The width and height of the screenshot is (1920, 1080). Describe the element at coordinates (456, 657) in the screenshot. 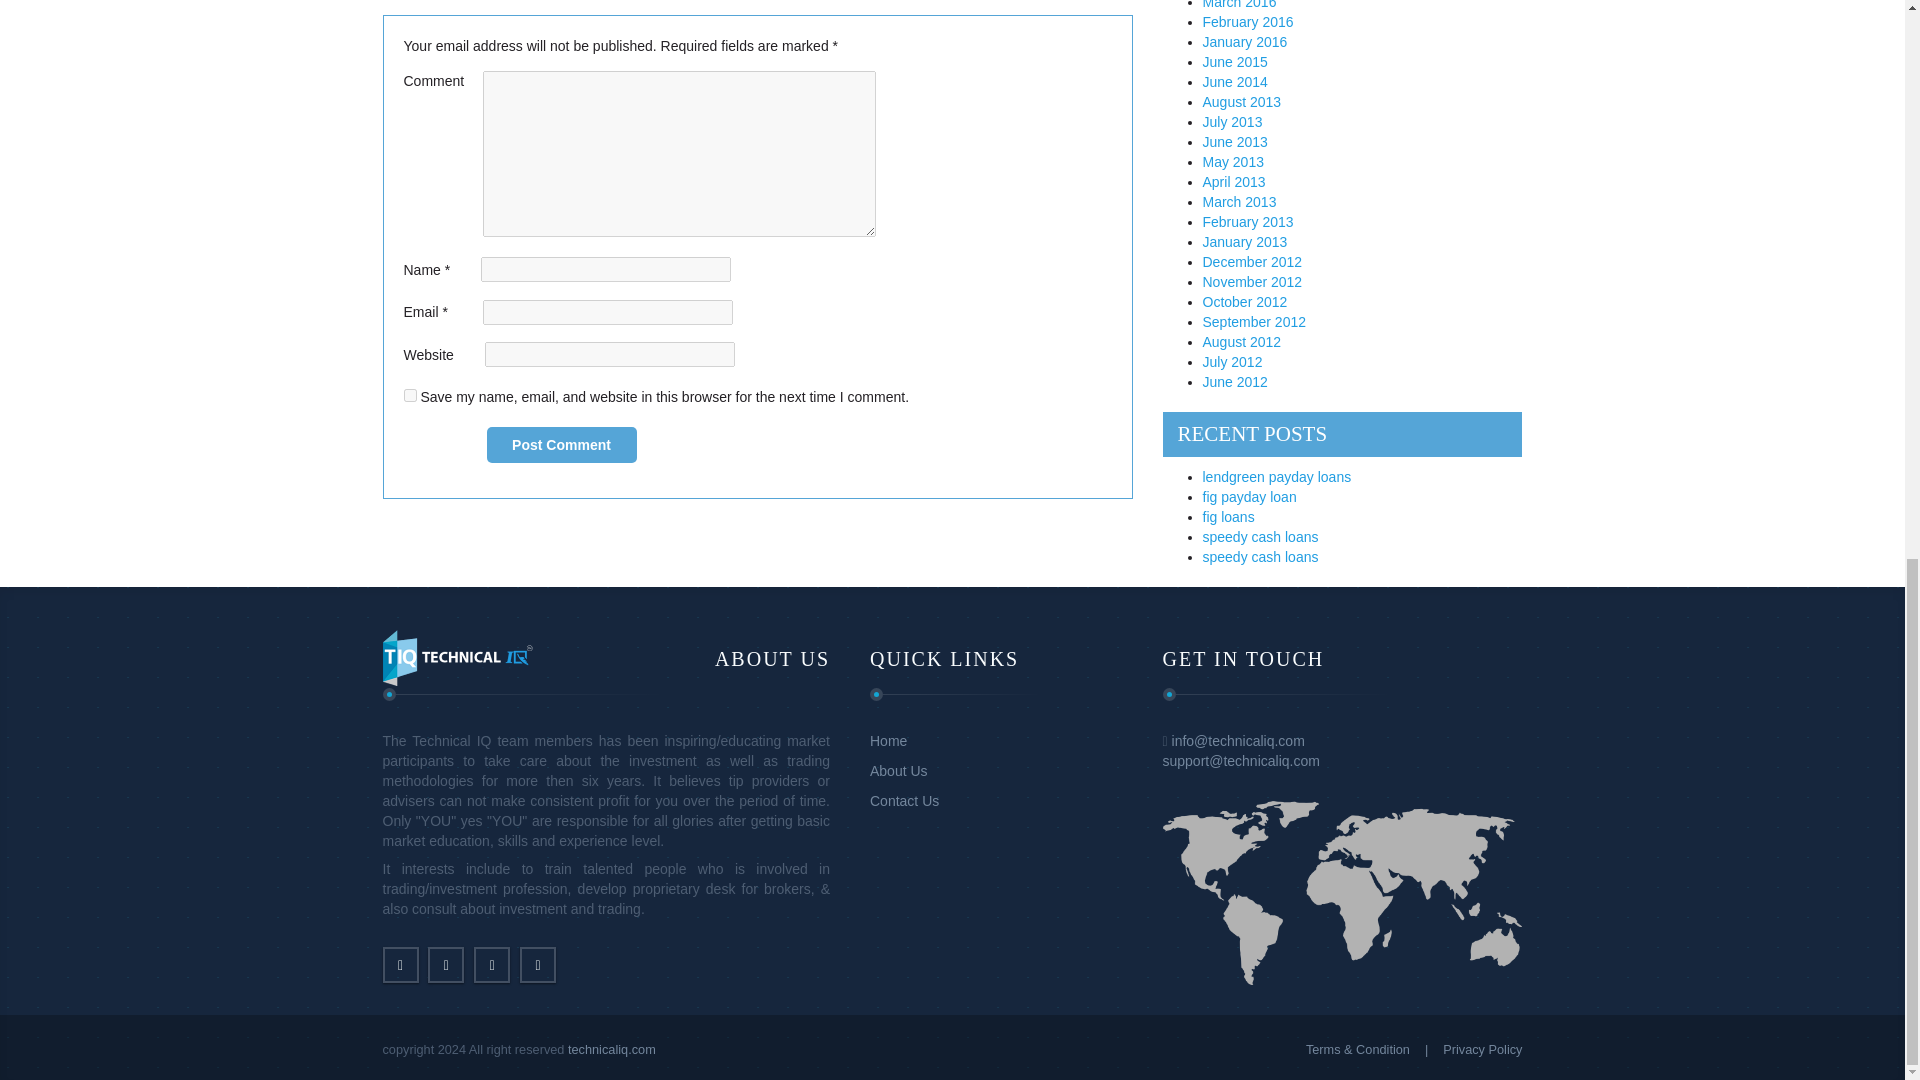

I see `Technical IQ` at that location.